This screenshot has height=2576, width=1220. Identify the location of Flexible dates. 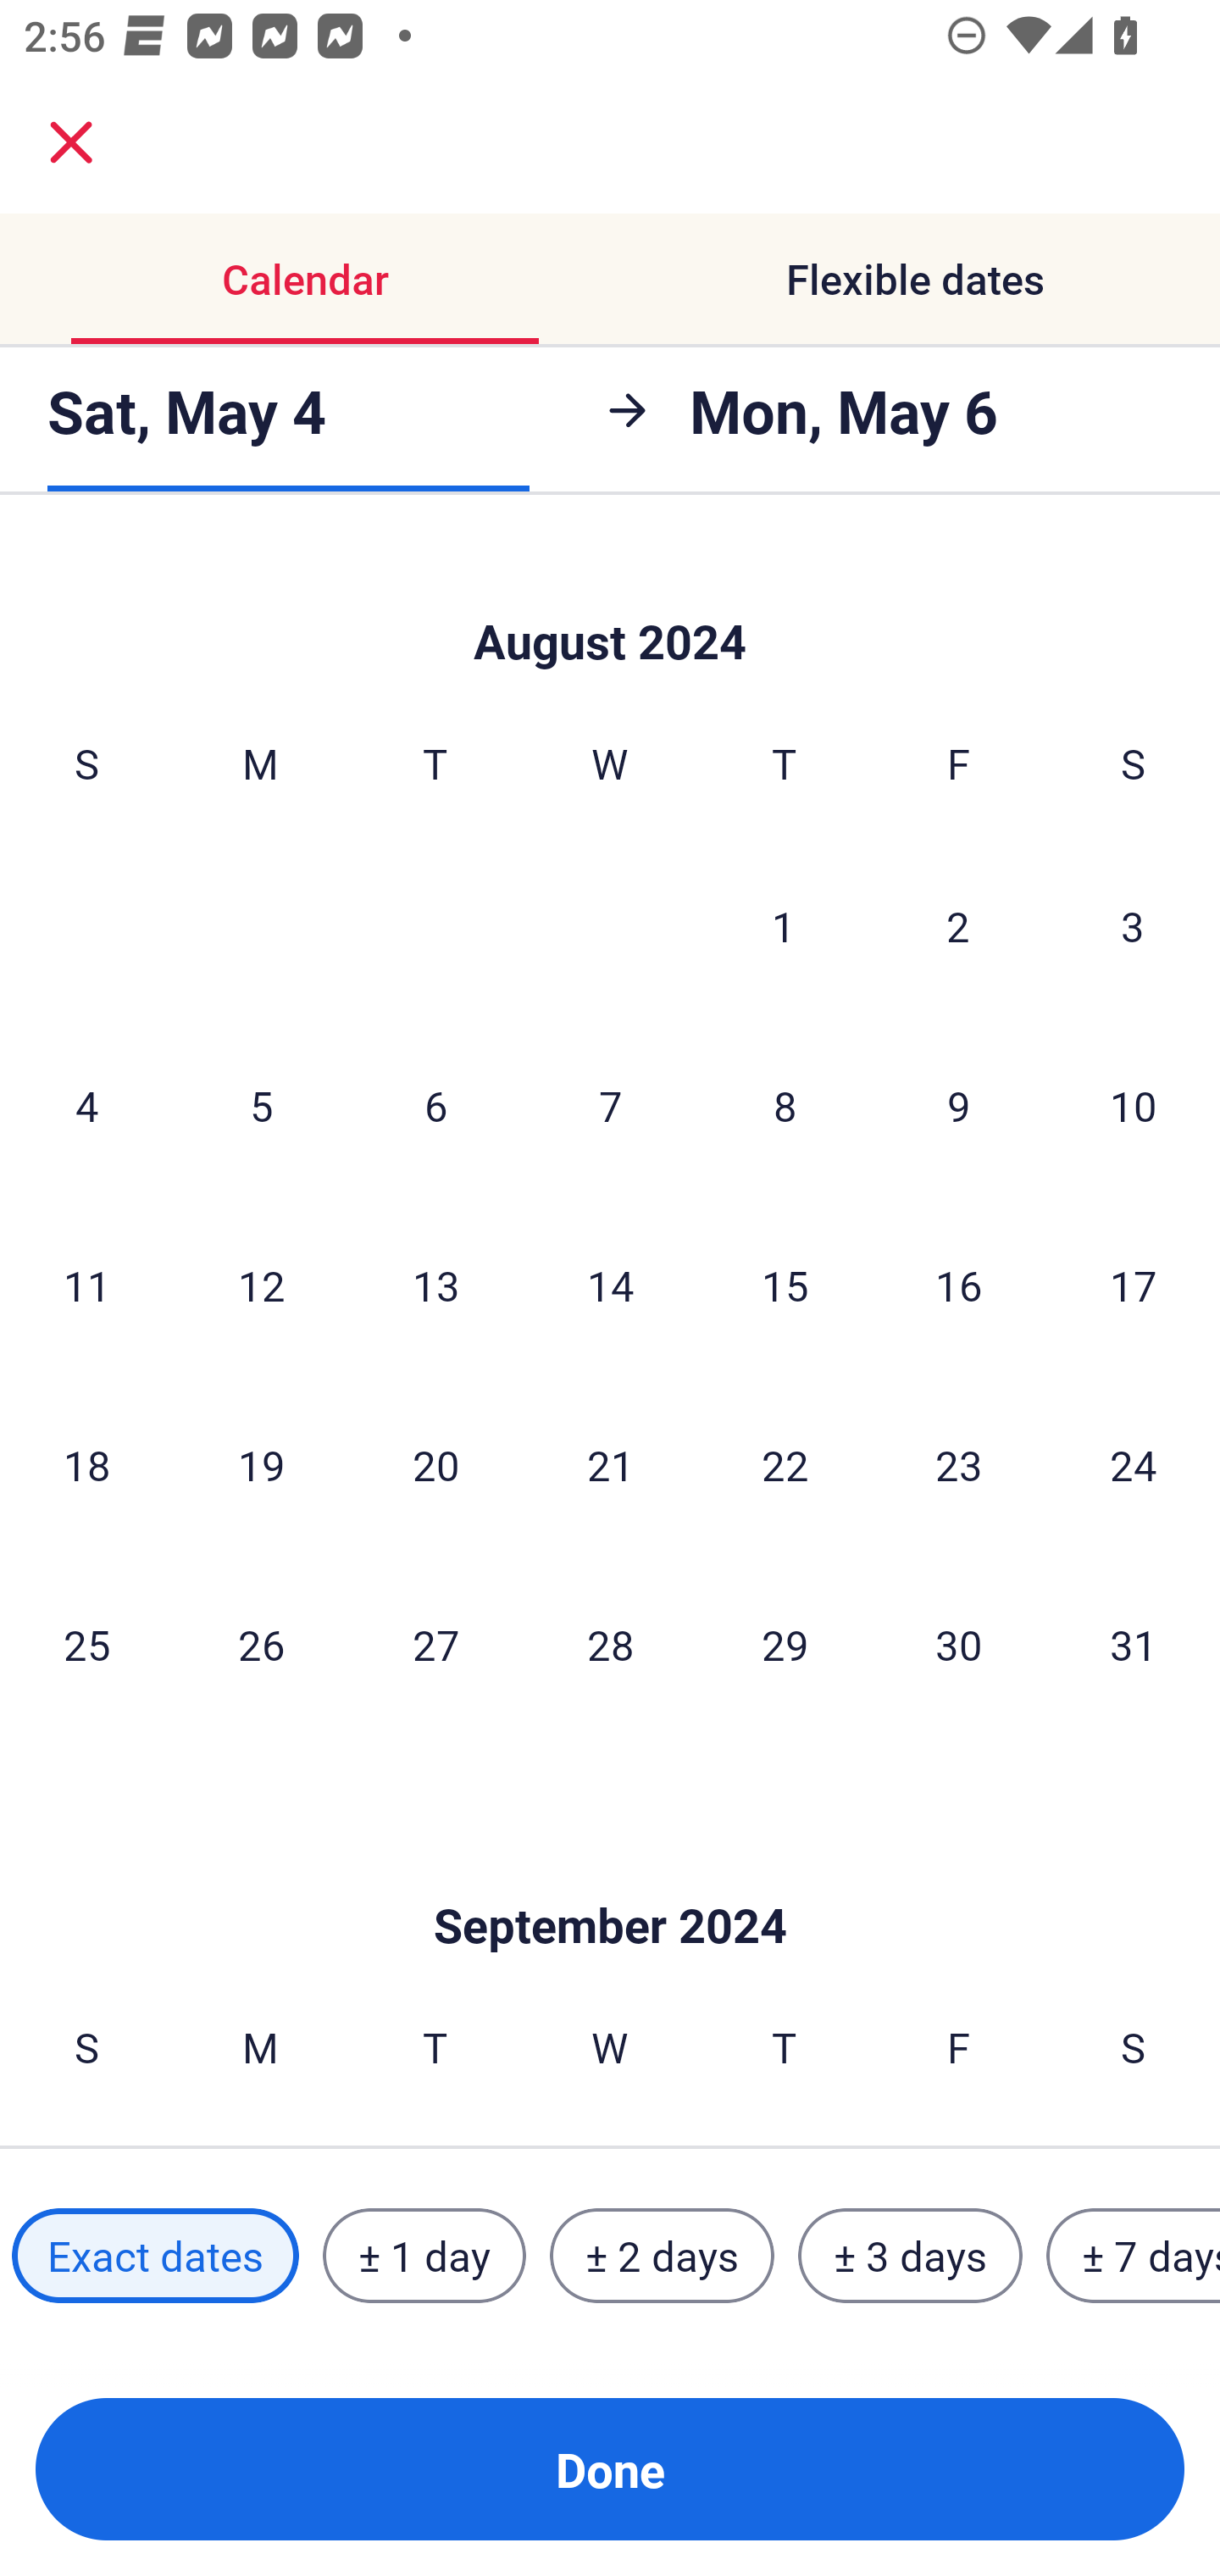
(915, 280).